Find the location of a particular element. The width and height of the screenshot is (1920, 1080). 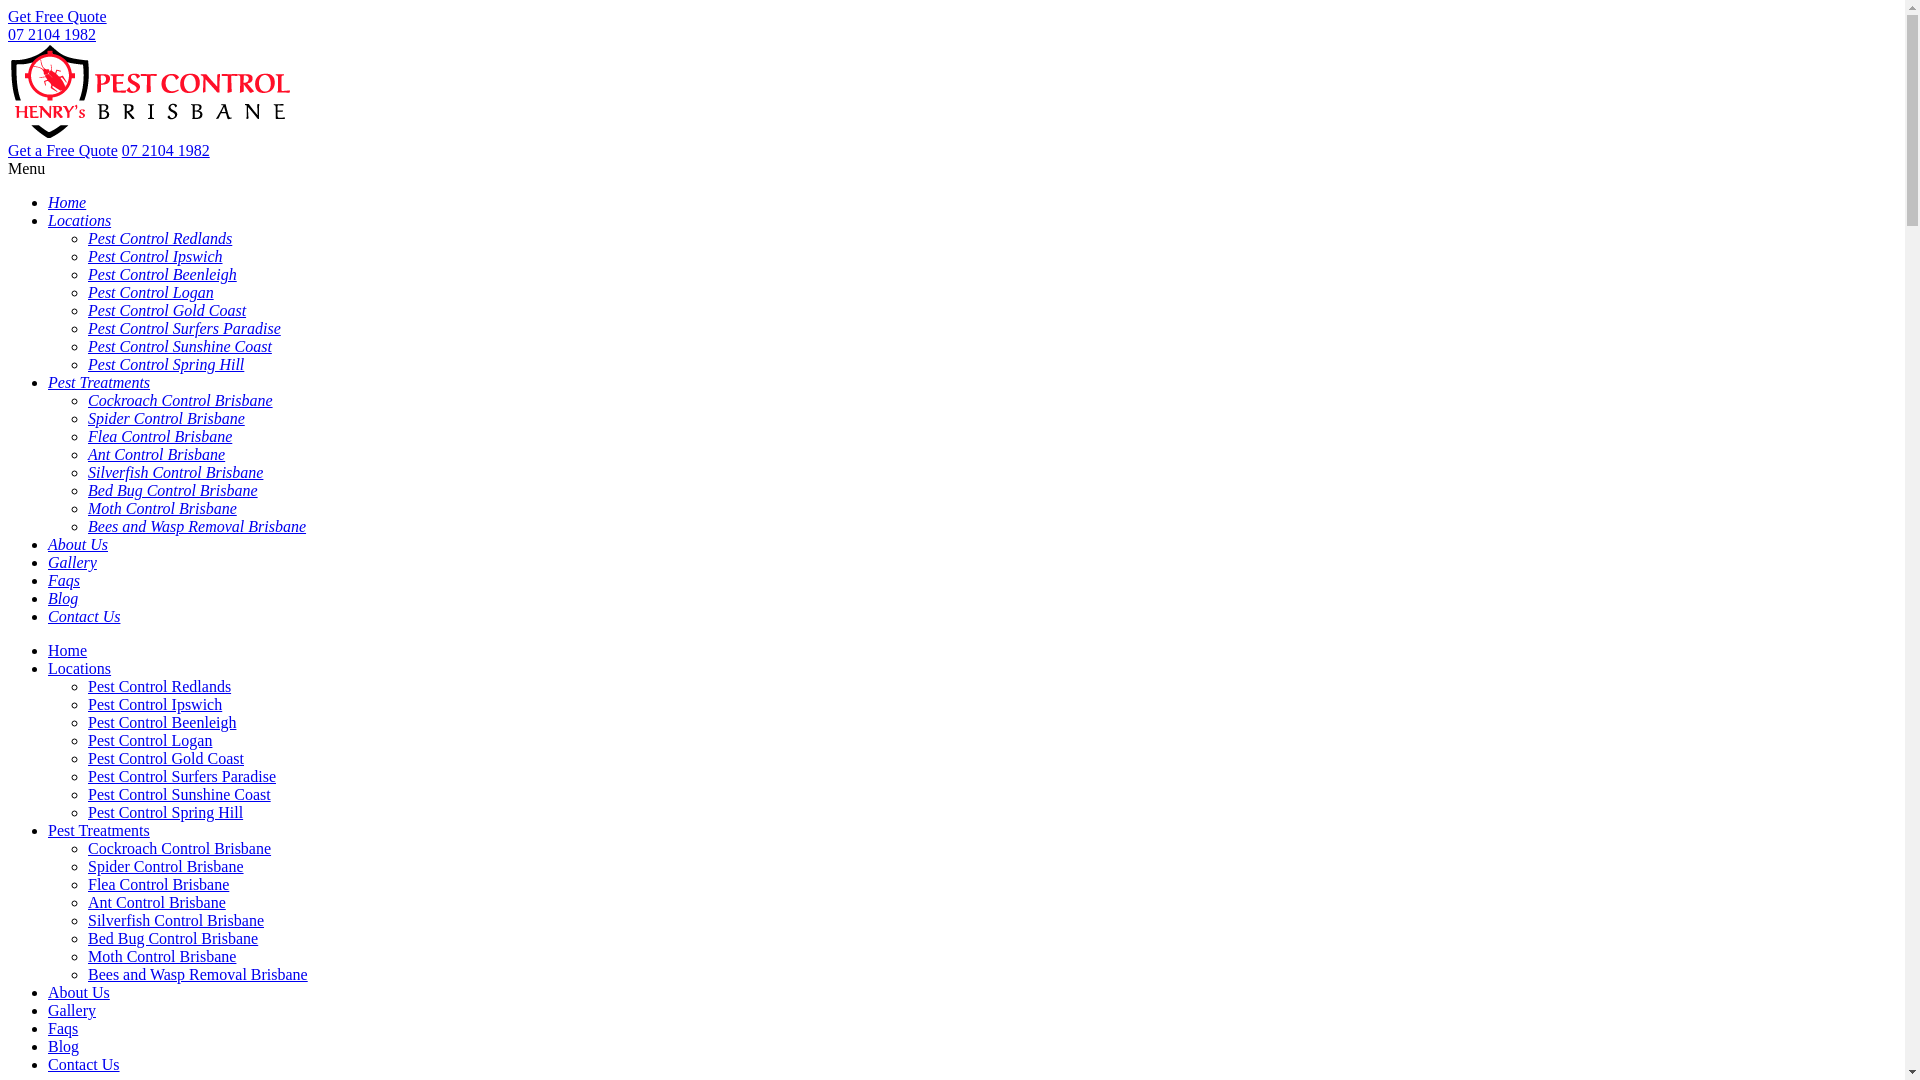

Silverfish Control Brisbane is located at coordinates (176, 920).